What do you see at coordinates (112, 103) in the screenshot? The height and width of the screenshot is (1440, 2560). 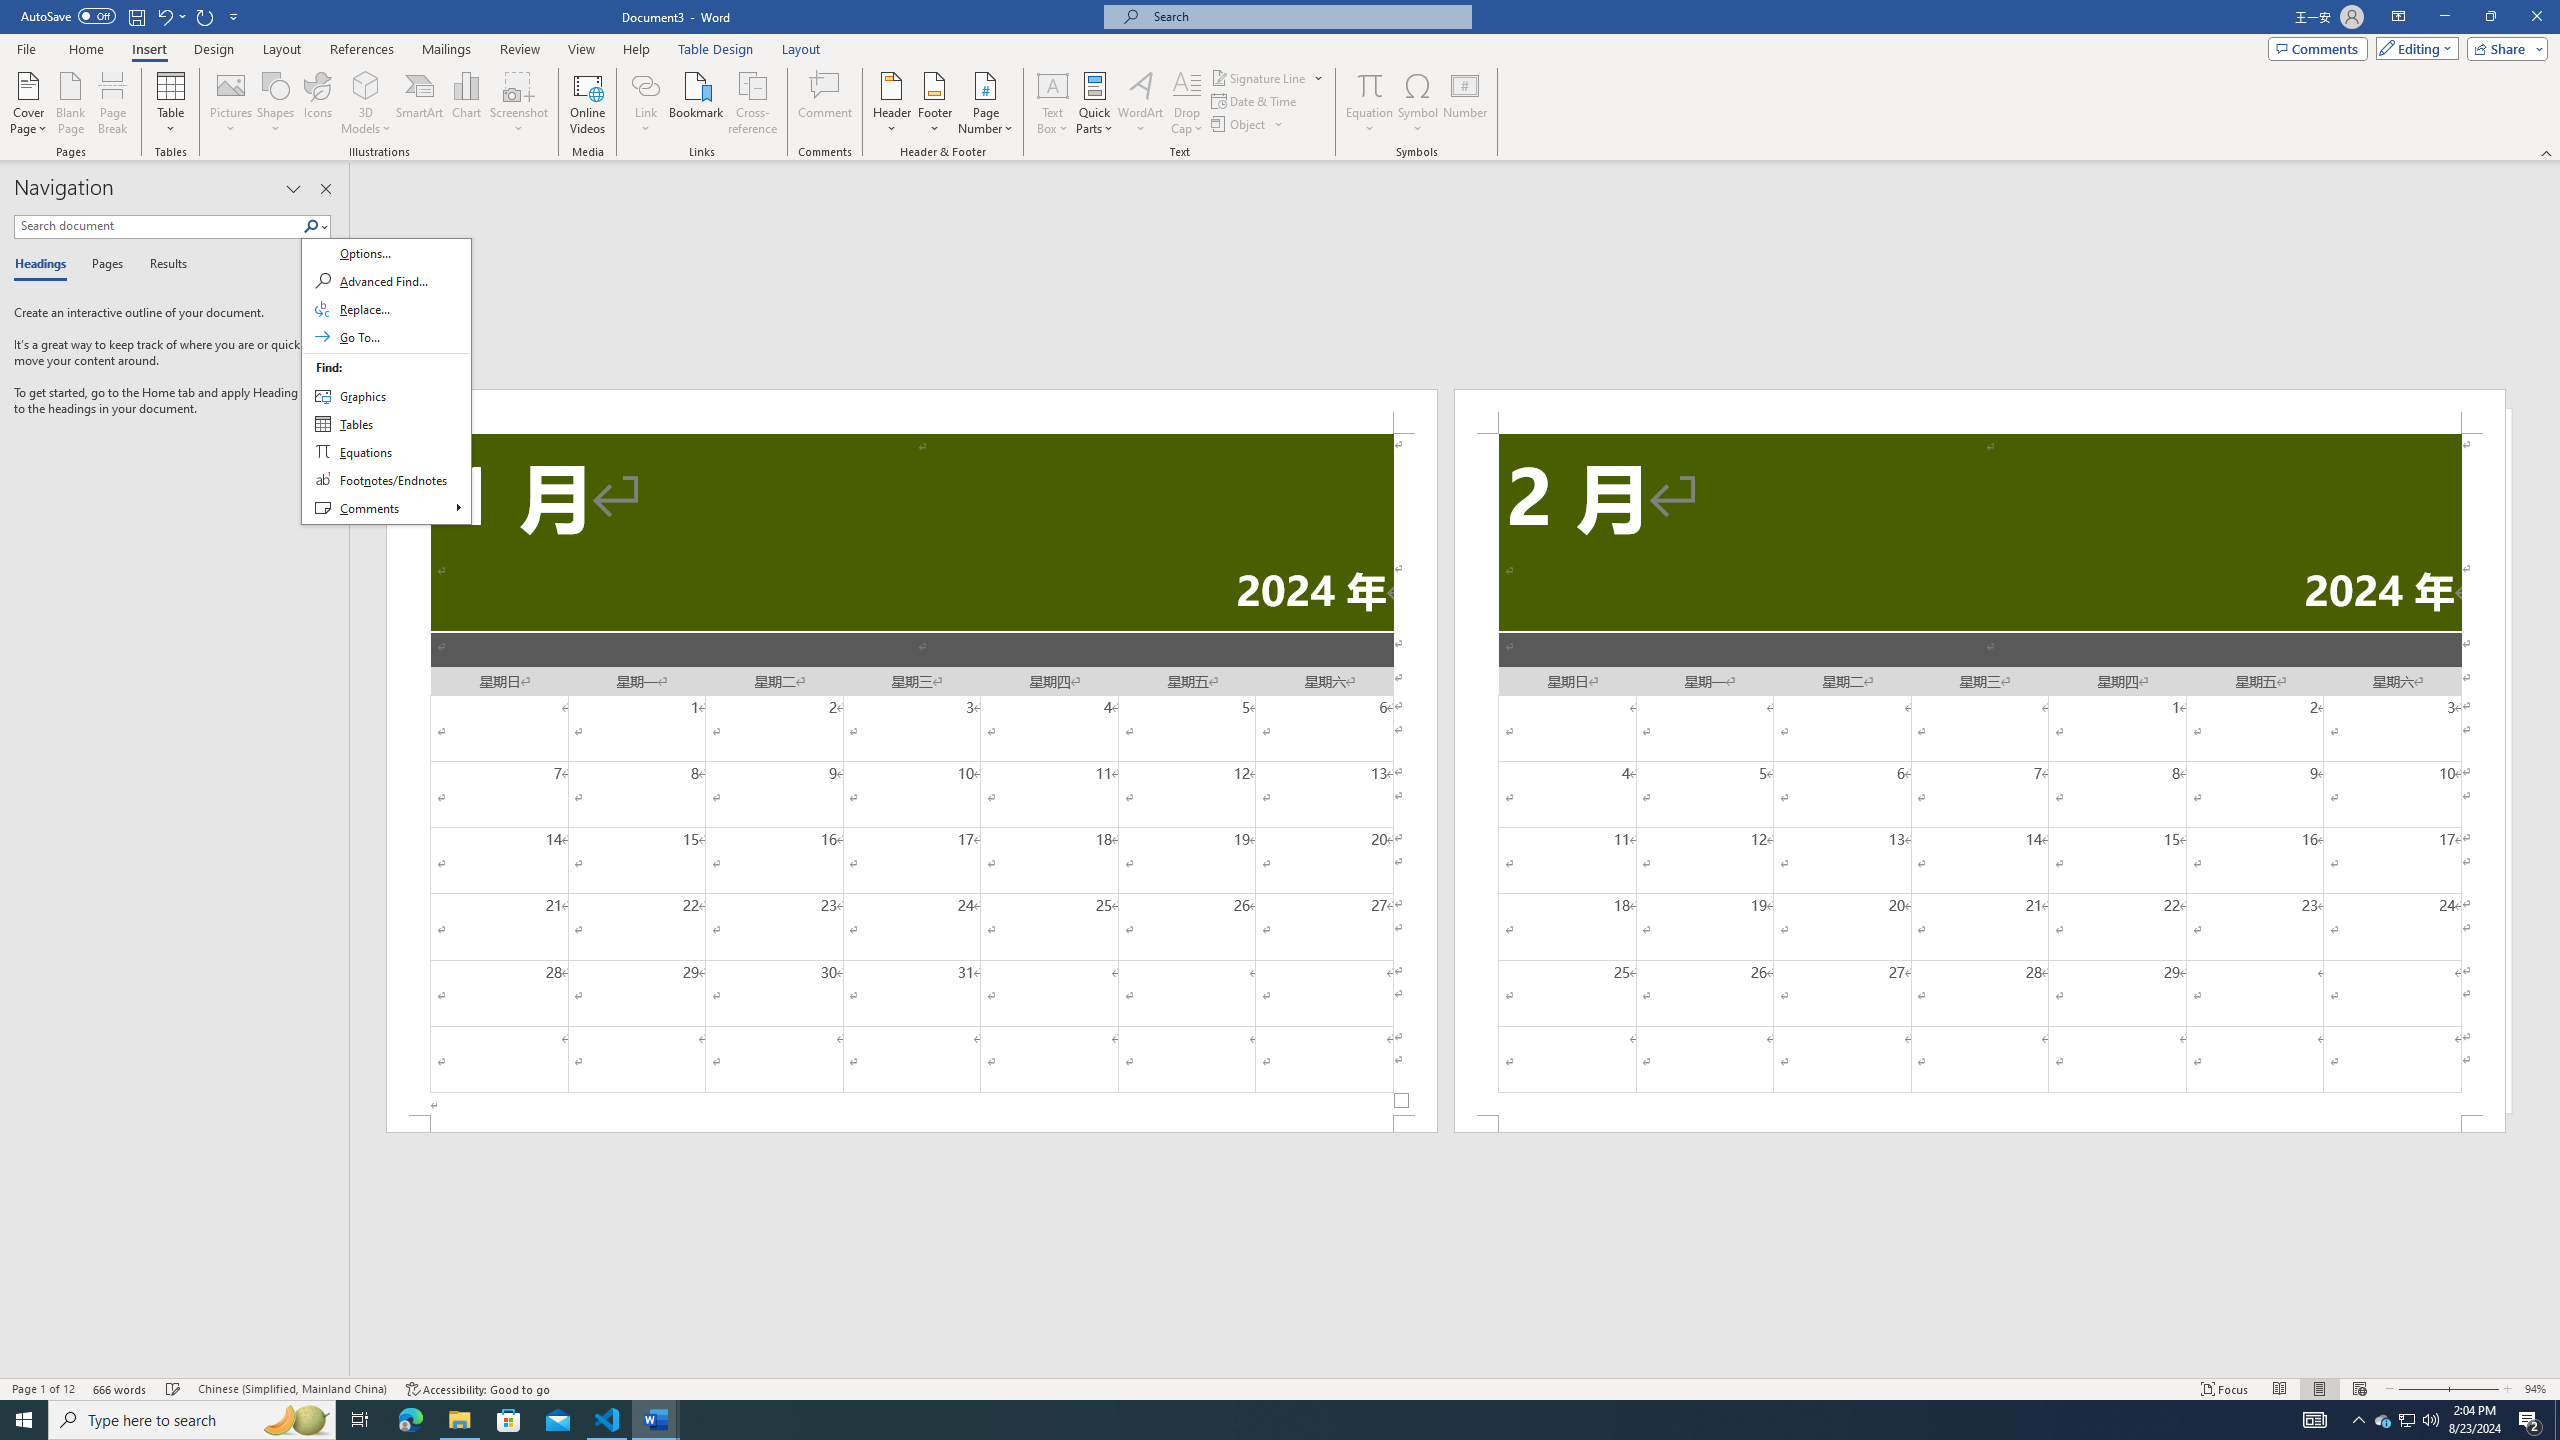 I see `Page Break` at bounding box center [112, 103].